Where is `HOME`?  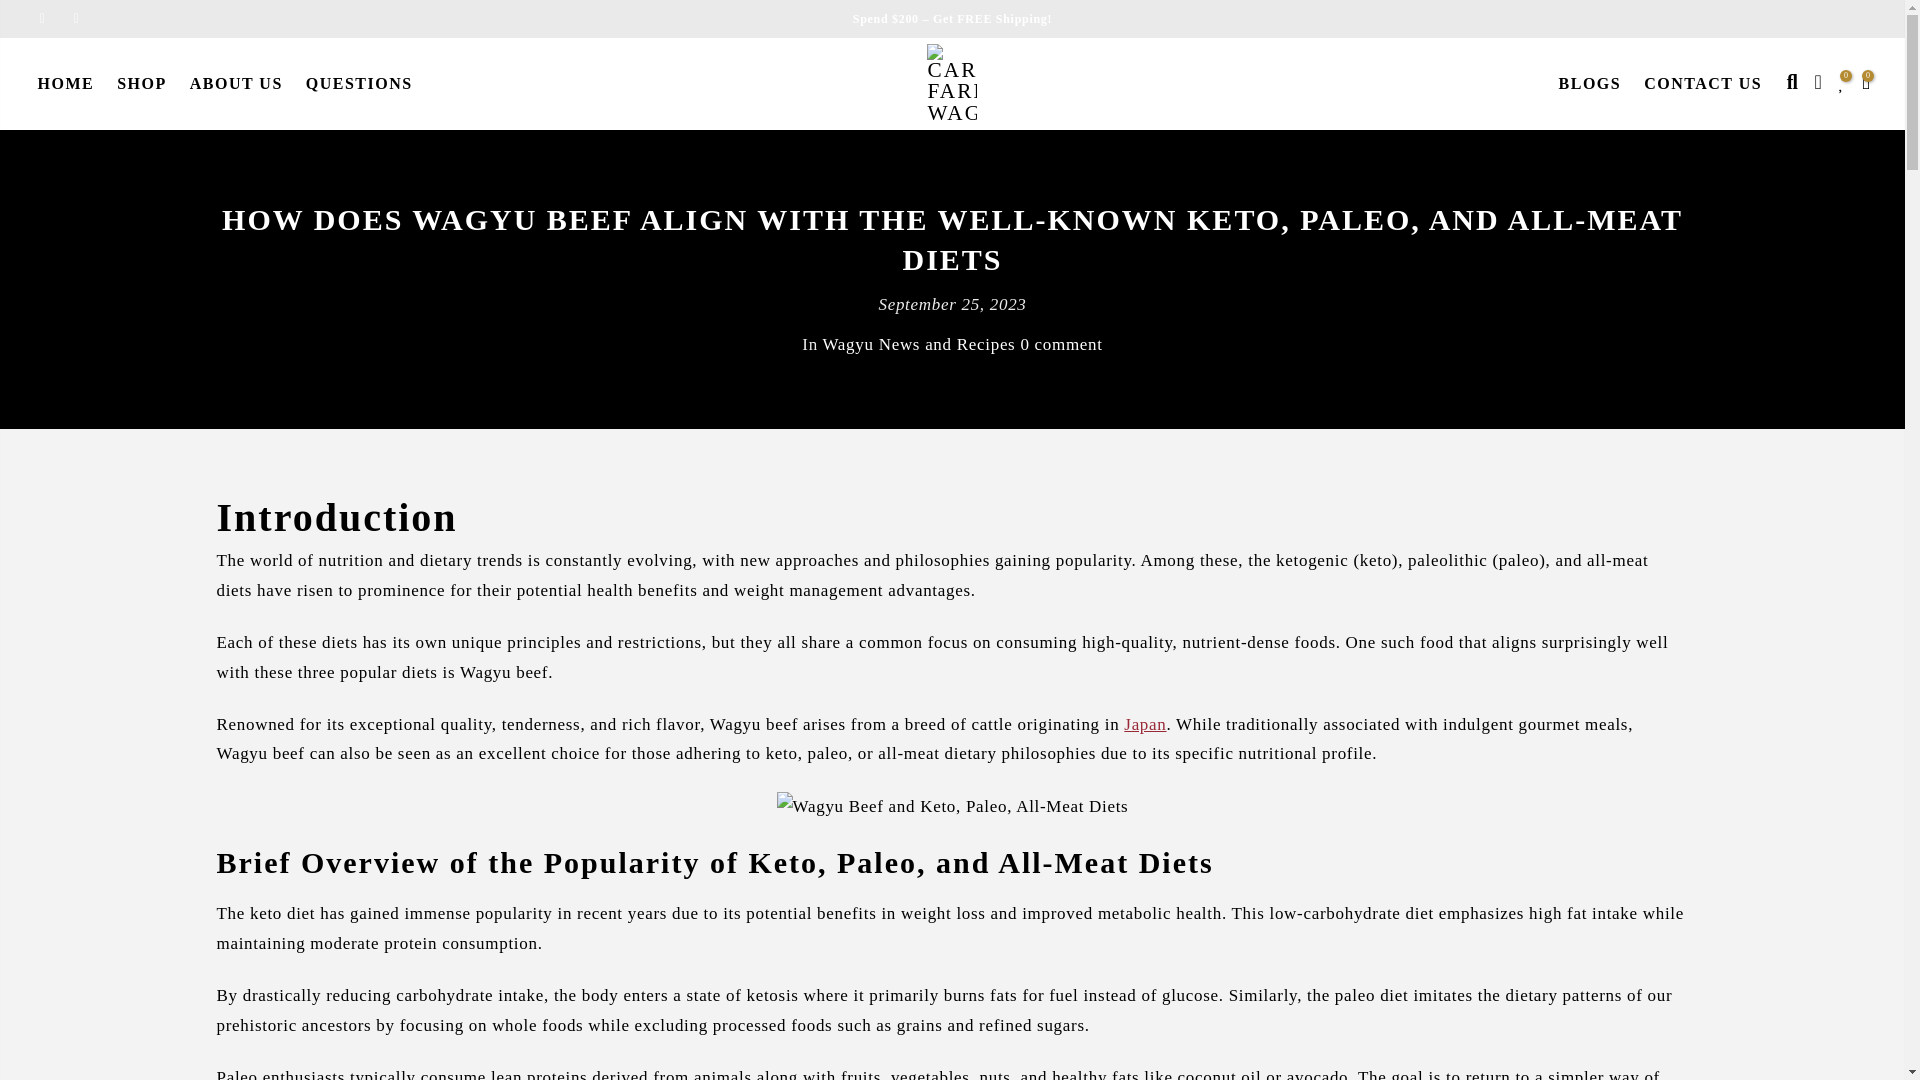 HOME is located at coordinates (66, 84).